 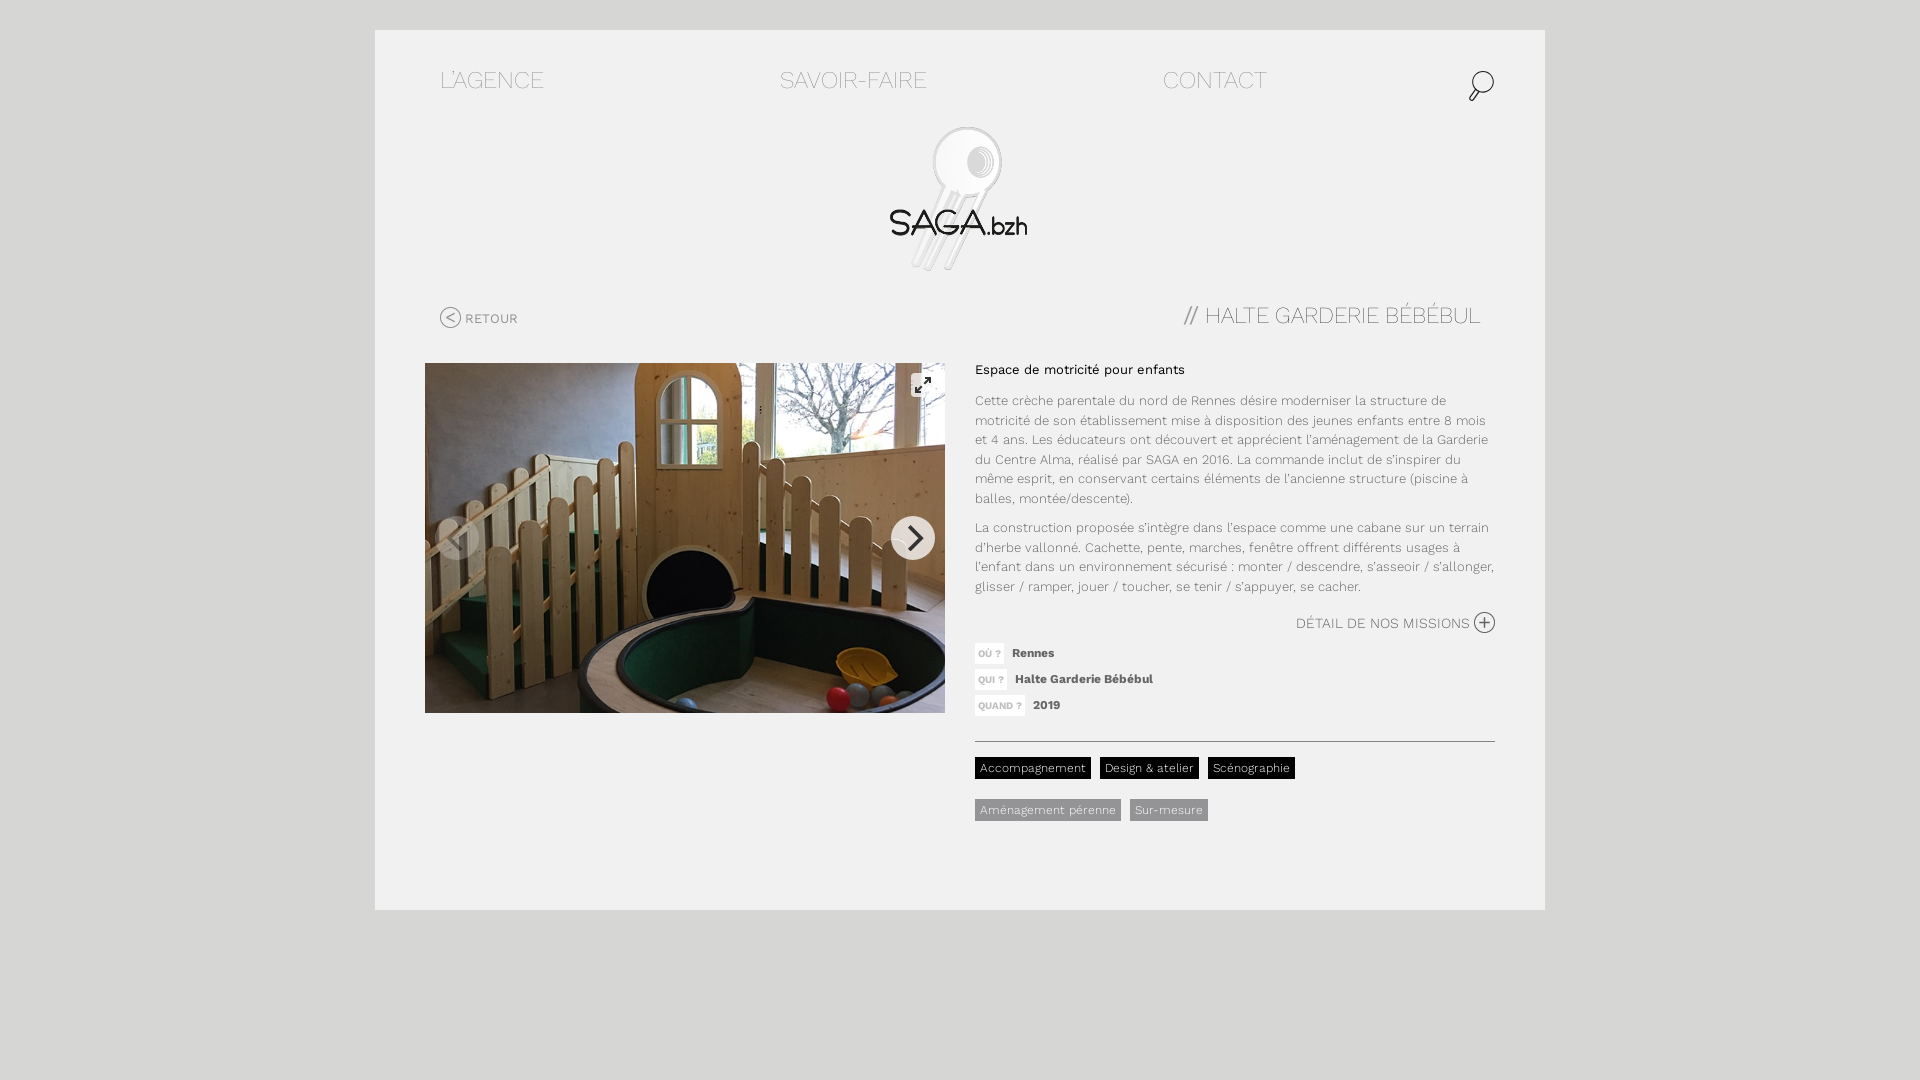 I want to click on Design & atelier, so click(x=1150, y=768).